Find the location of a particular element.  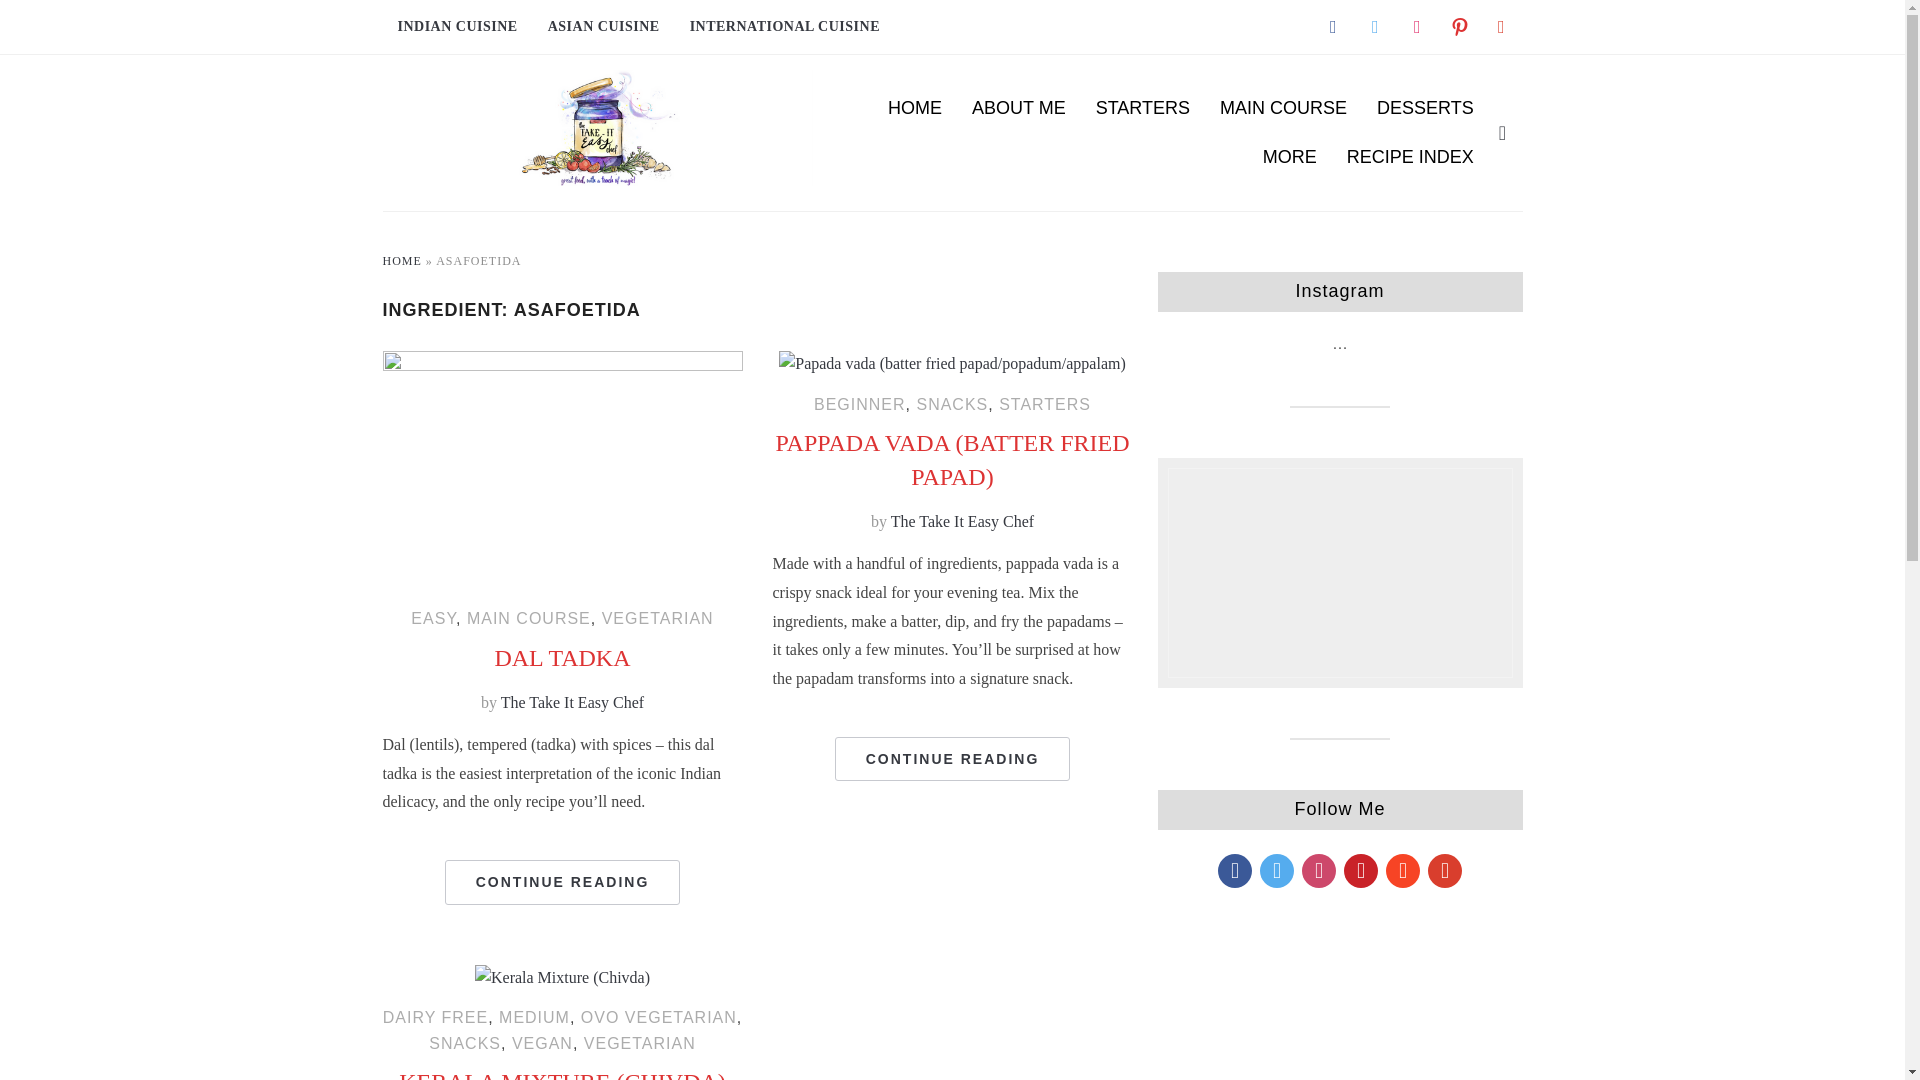

INDIAN CUISINE is located at coordinates (456, 26).